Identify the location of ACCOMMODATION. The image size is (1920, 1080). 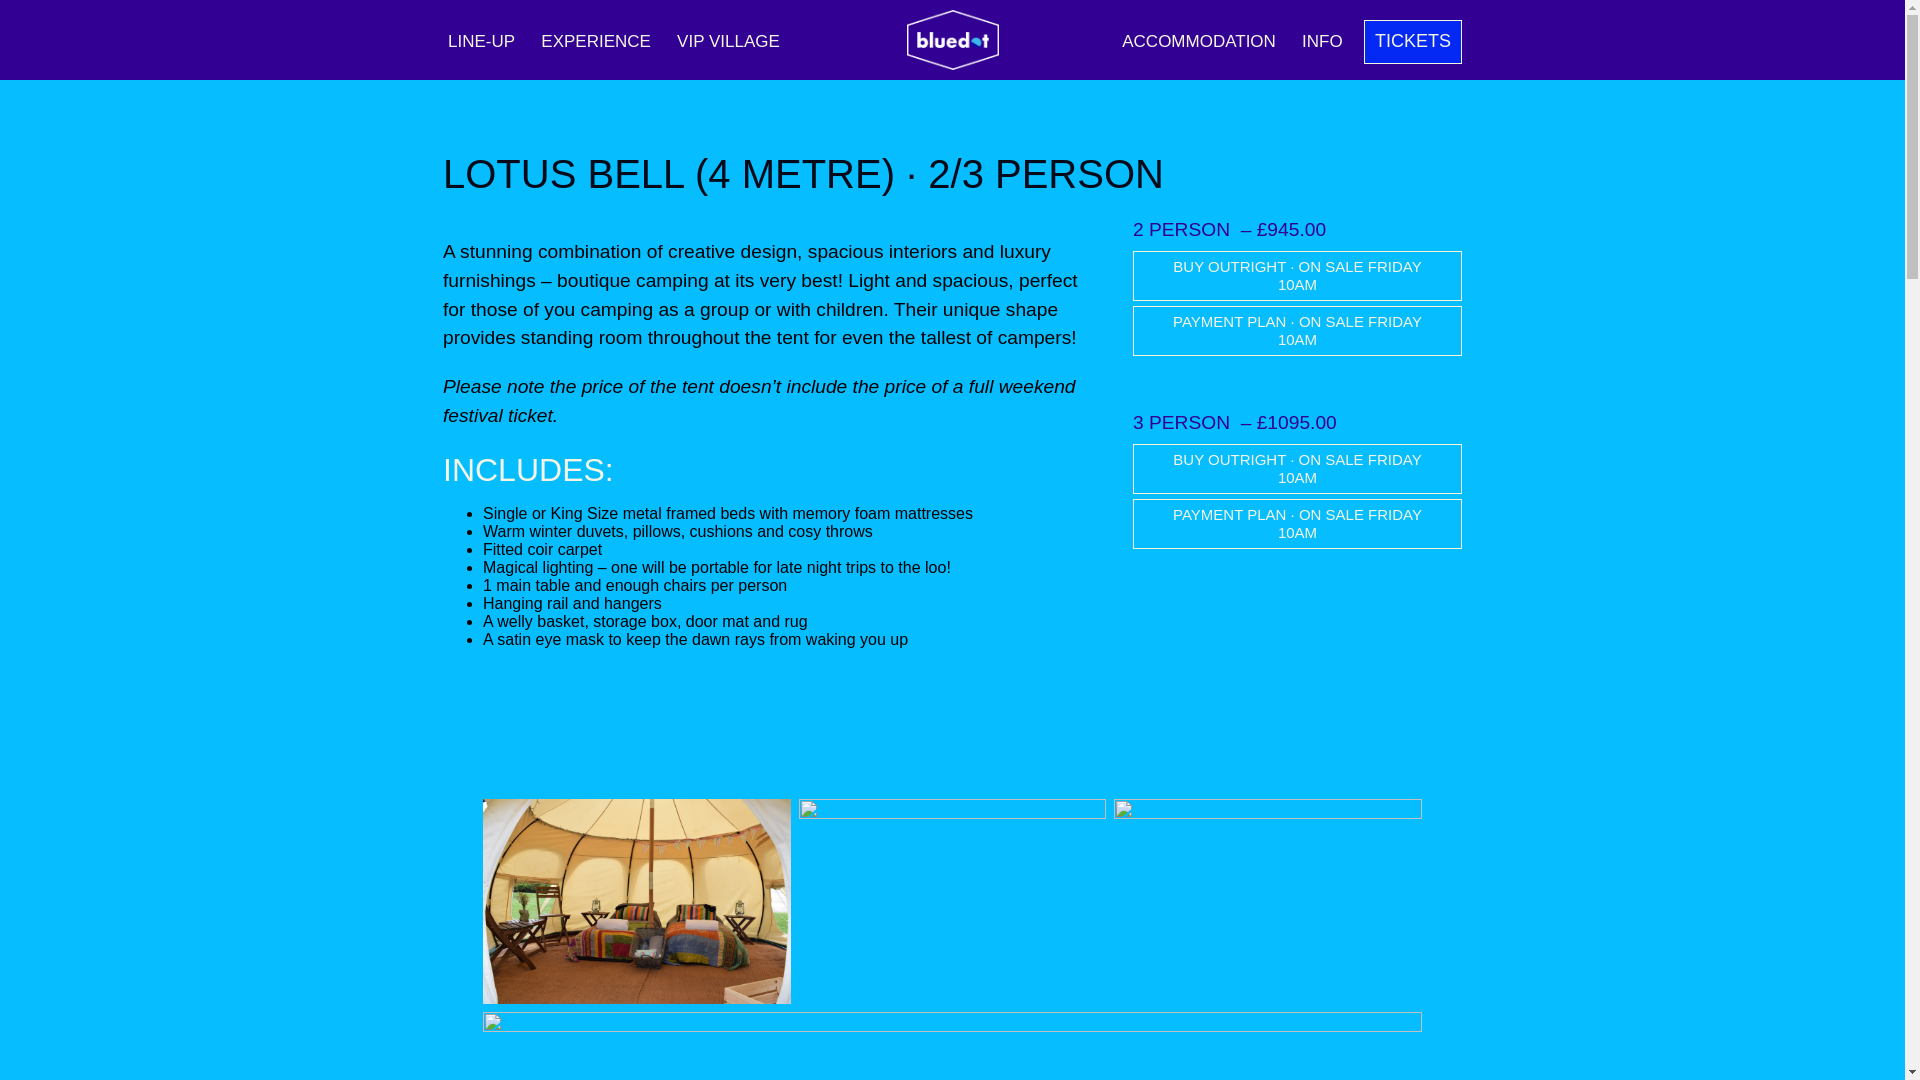
(1198, 41).